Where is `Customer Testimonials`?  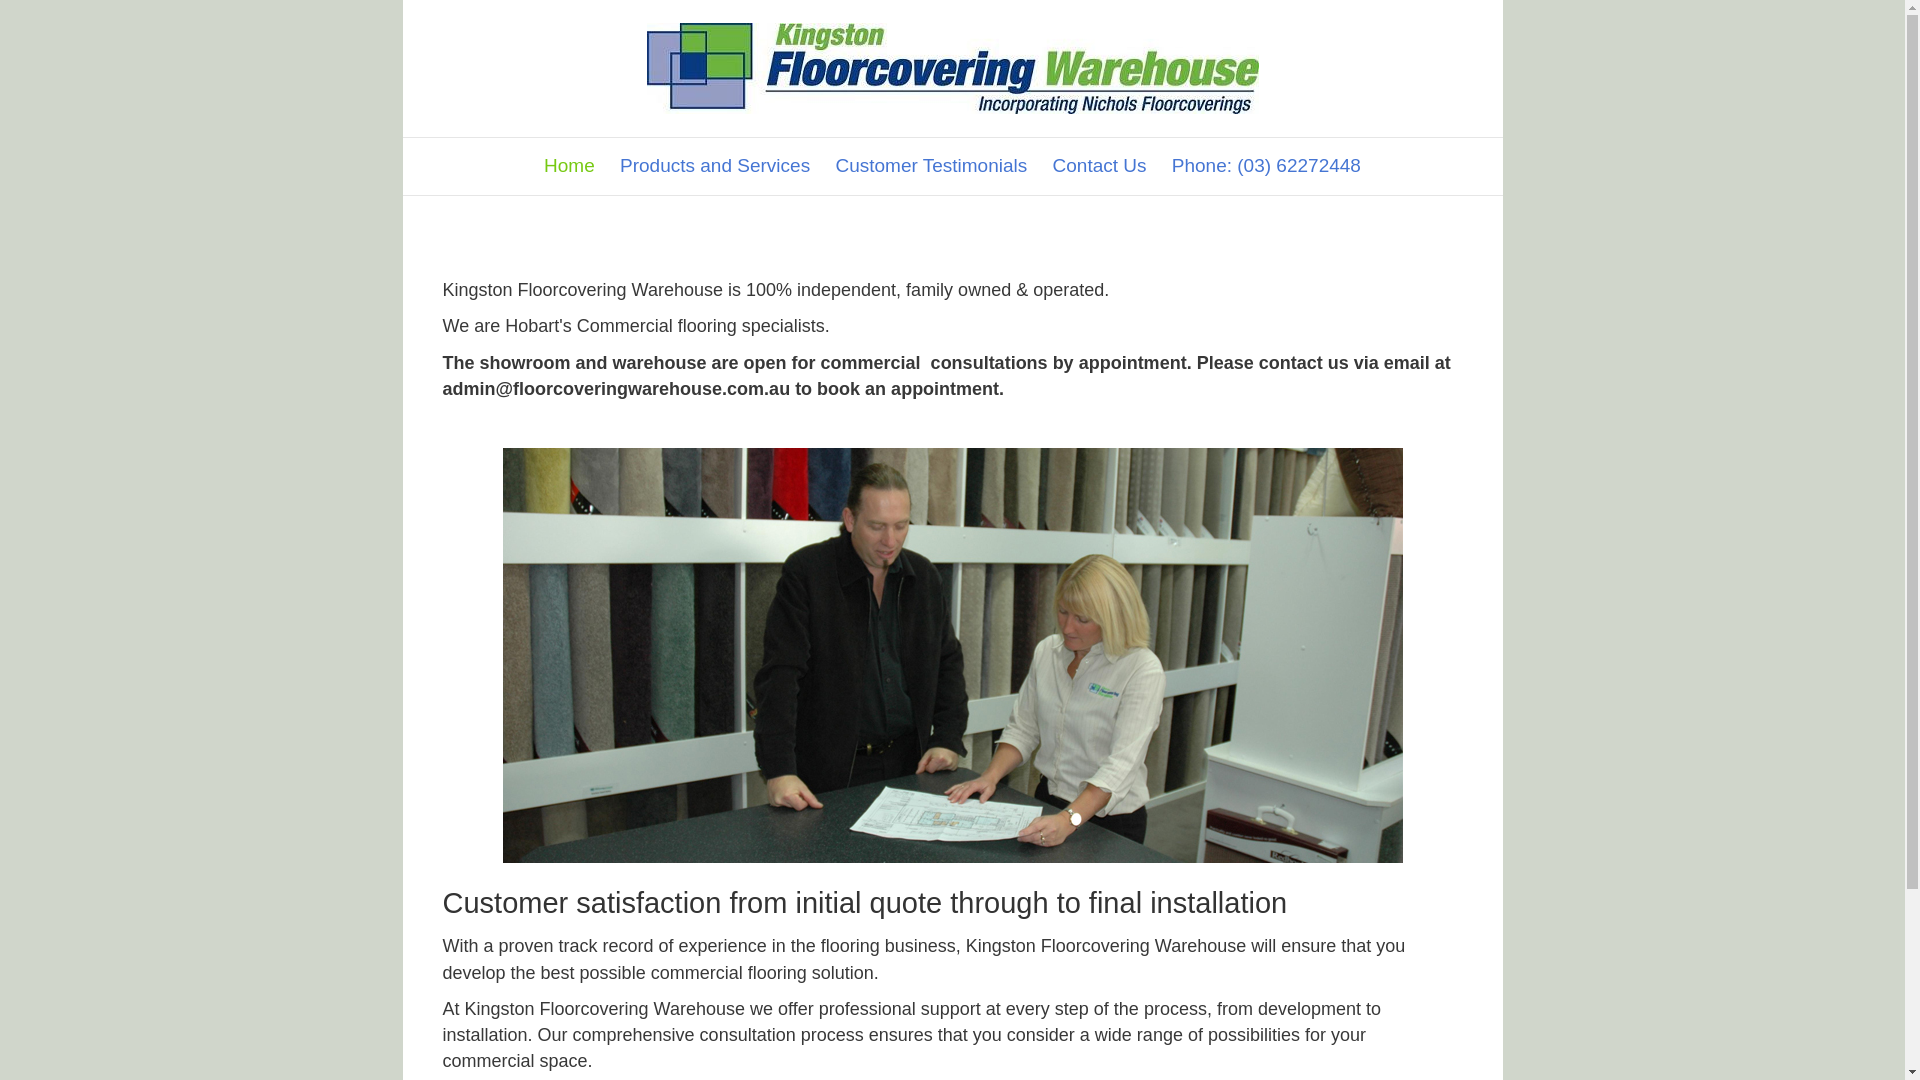 Customer Testimonials is located at coordinates (931, 166).